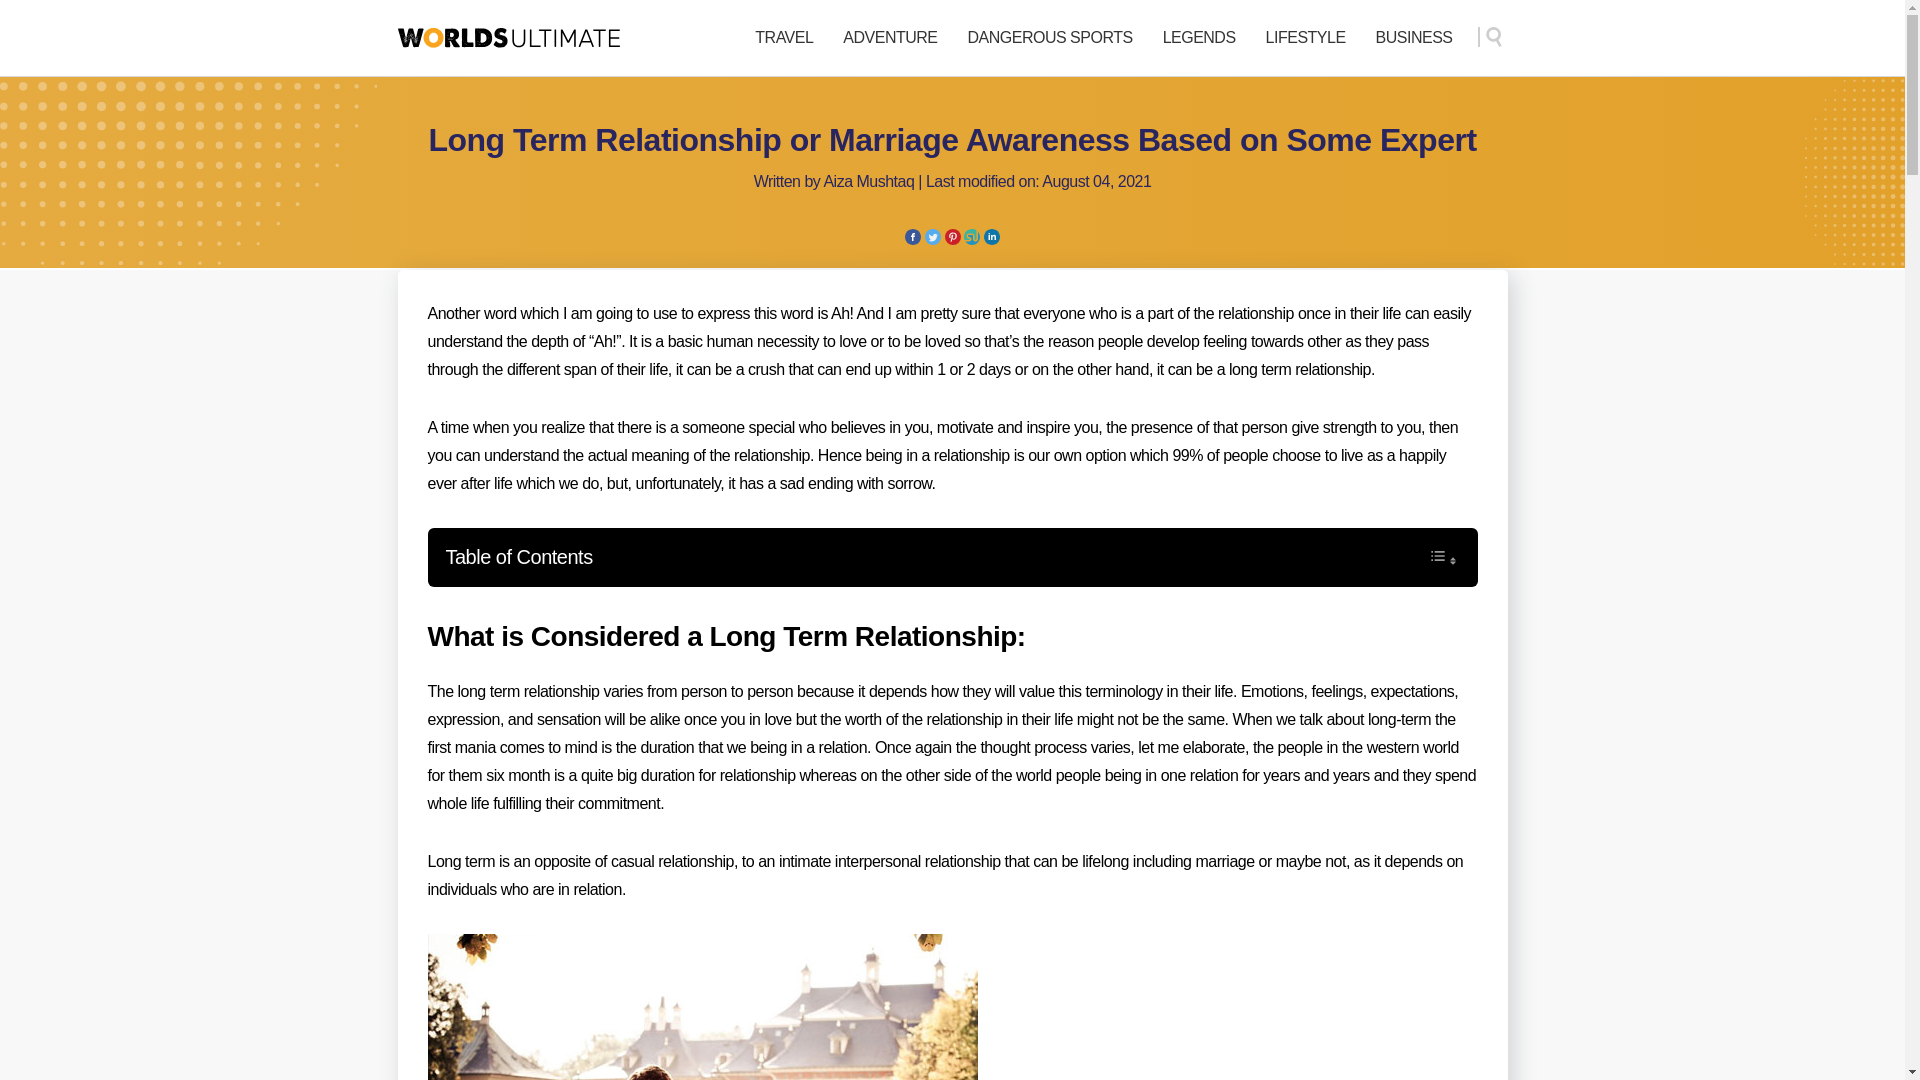 This screenshot has height=1080, width=1920. I want to click on TRAVEL, so click(783, 38).